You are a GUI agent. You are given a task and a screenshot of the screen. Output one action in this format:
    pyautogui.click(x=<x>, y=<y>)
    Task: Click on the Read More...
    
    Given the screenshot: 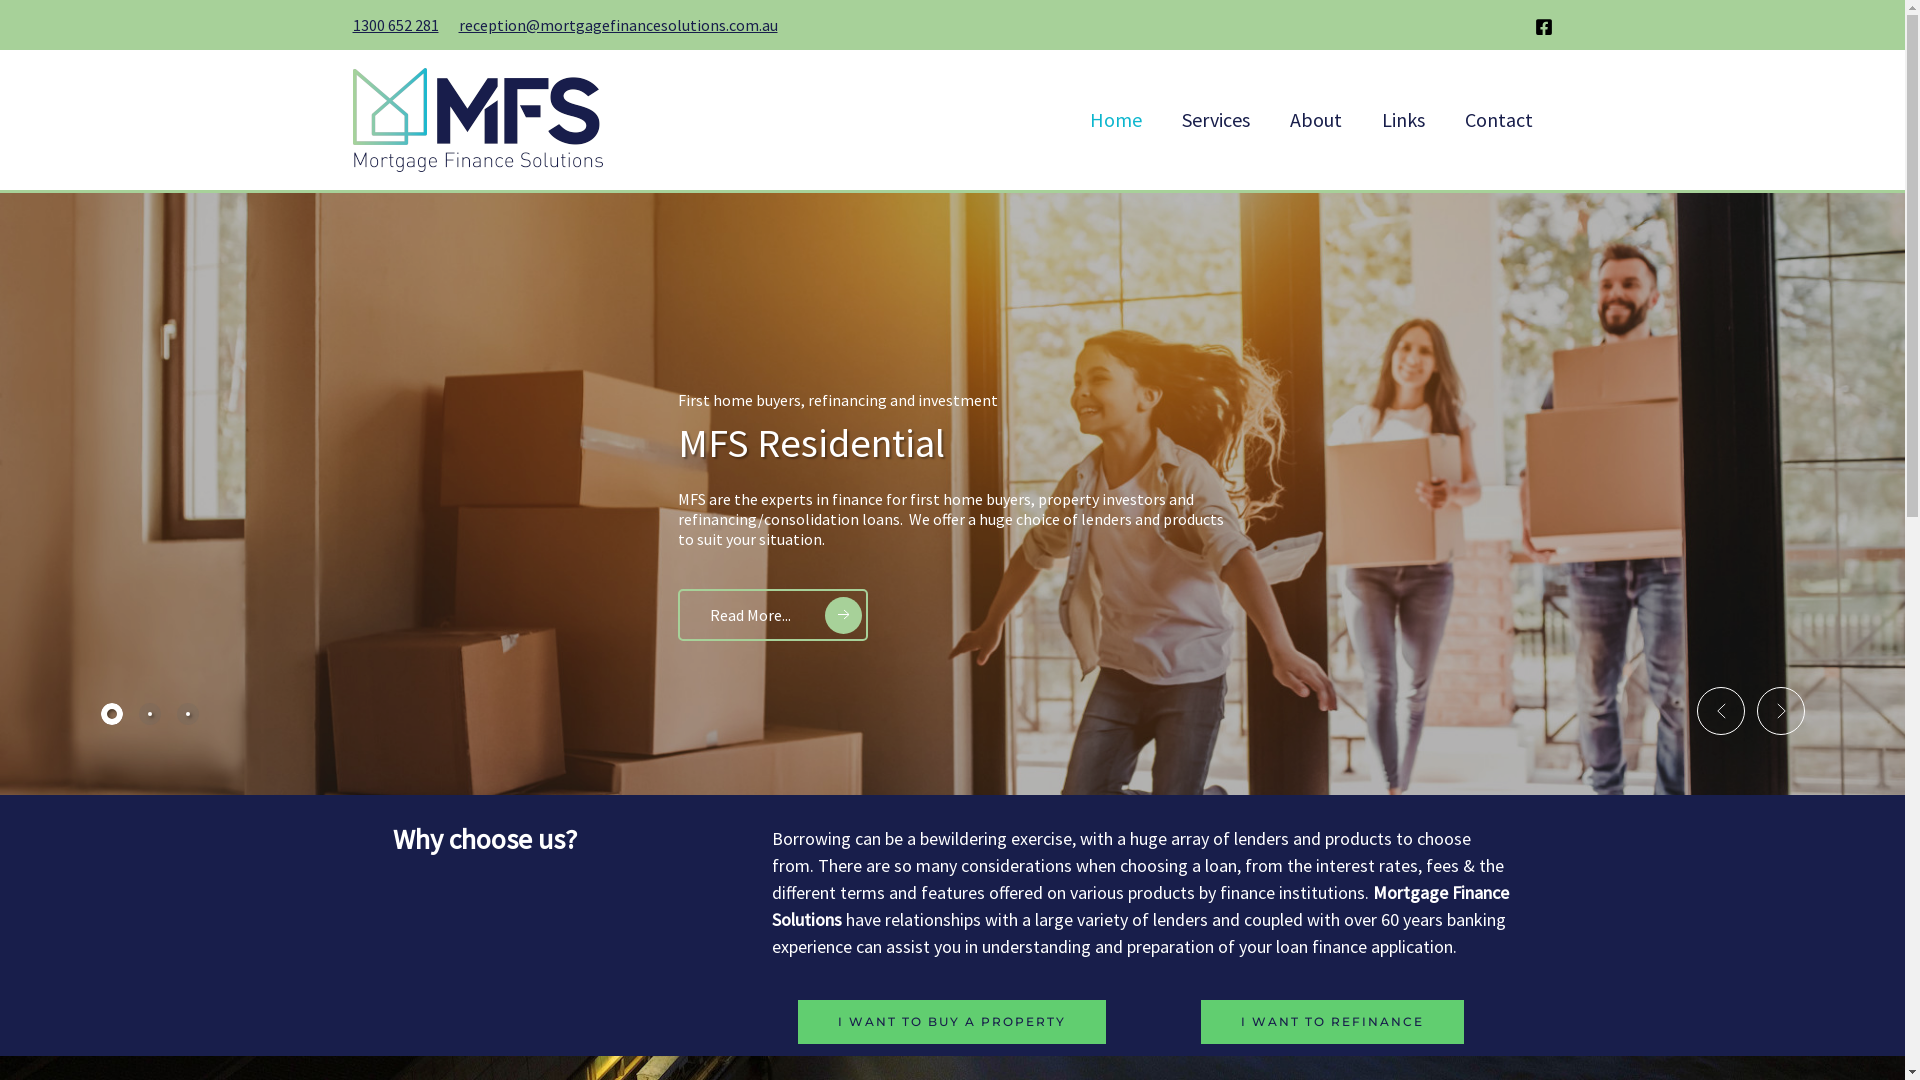 What is the action you would take?
    pyautogui.click(x=773, y=615)
    